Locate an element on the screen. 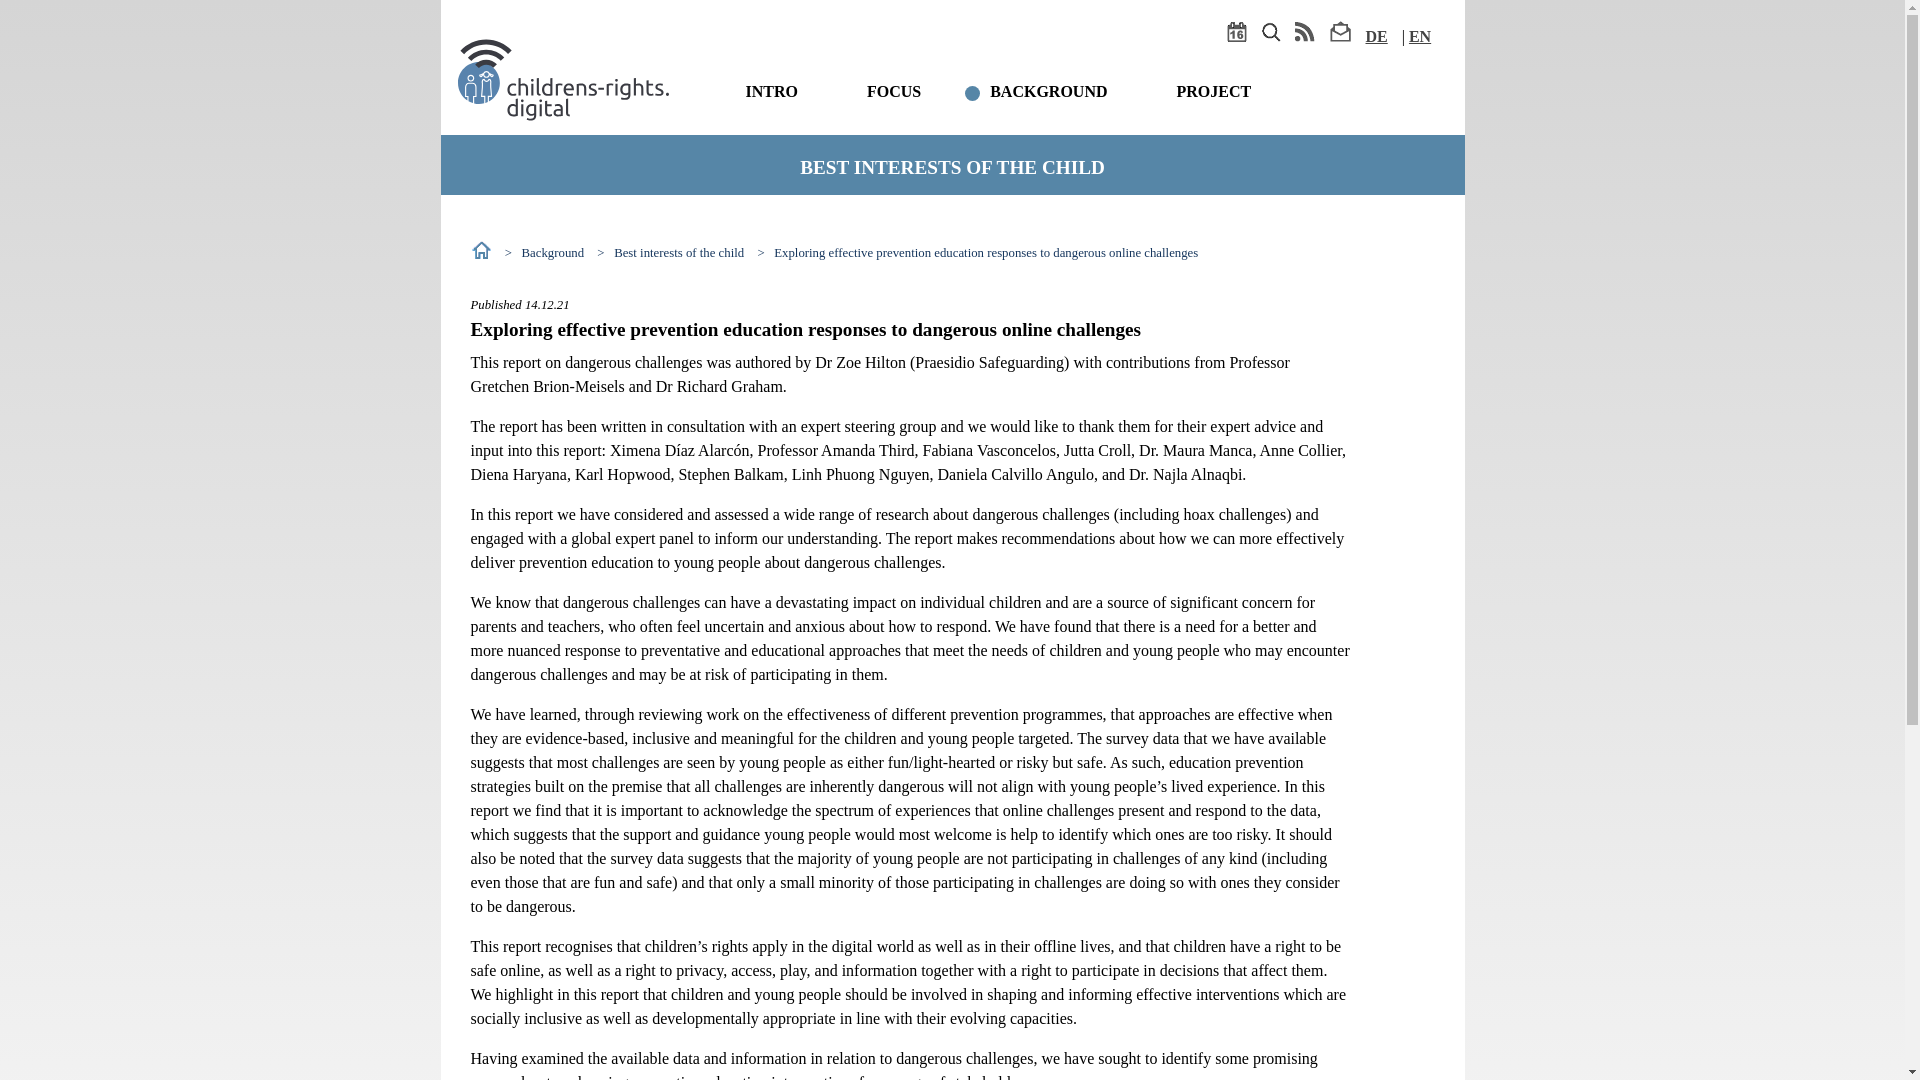 Image resolution: width=1920 pixels, height=1080 pixels. PROJECT is located at coordinates (1214, 92).